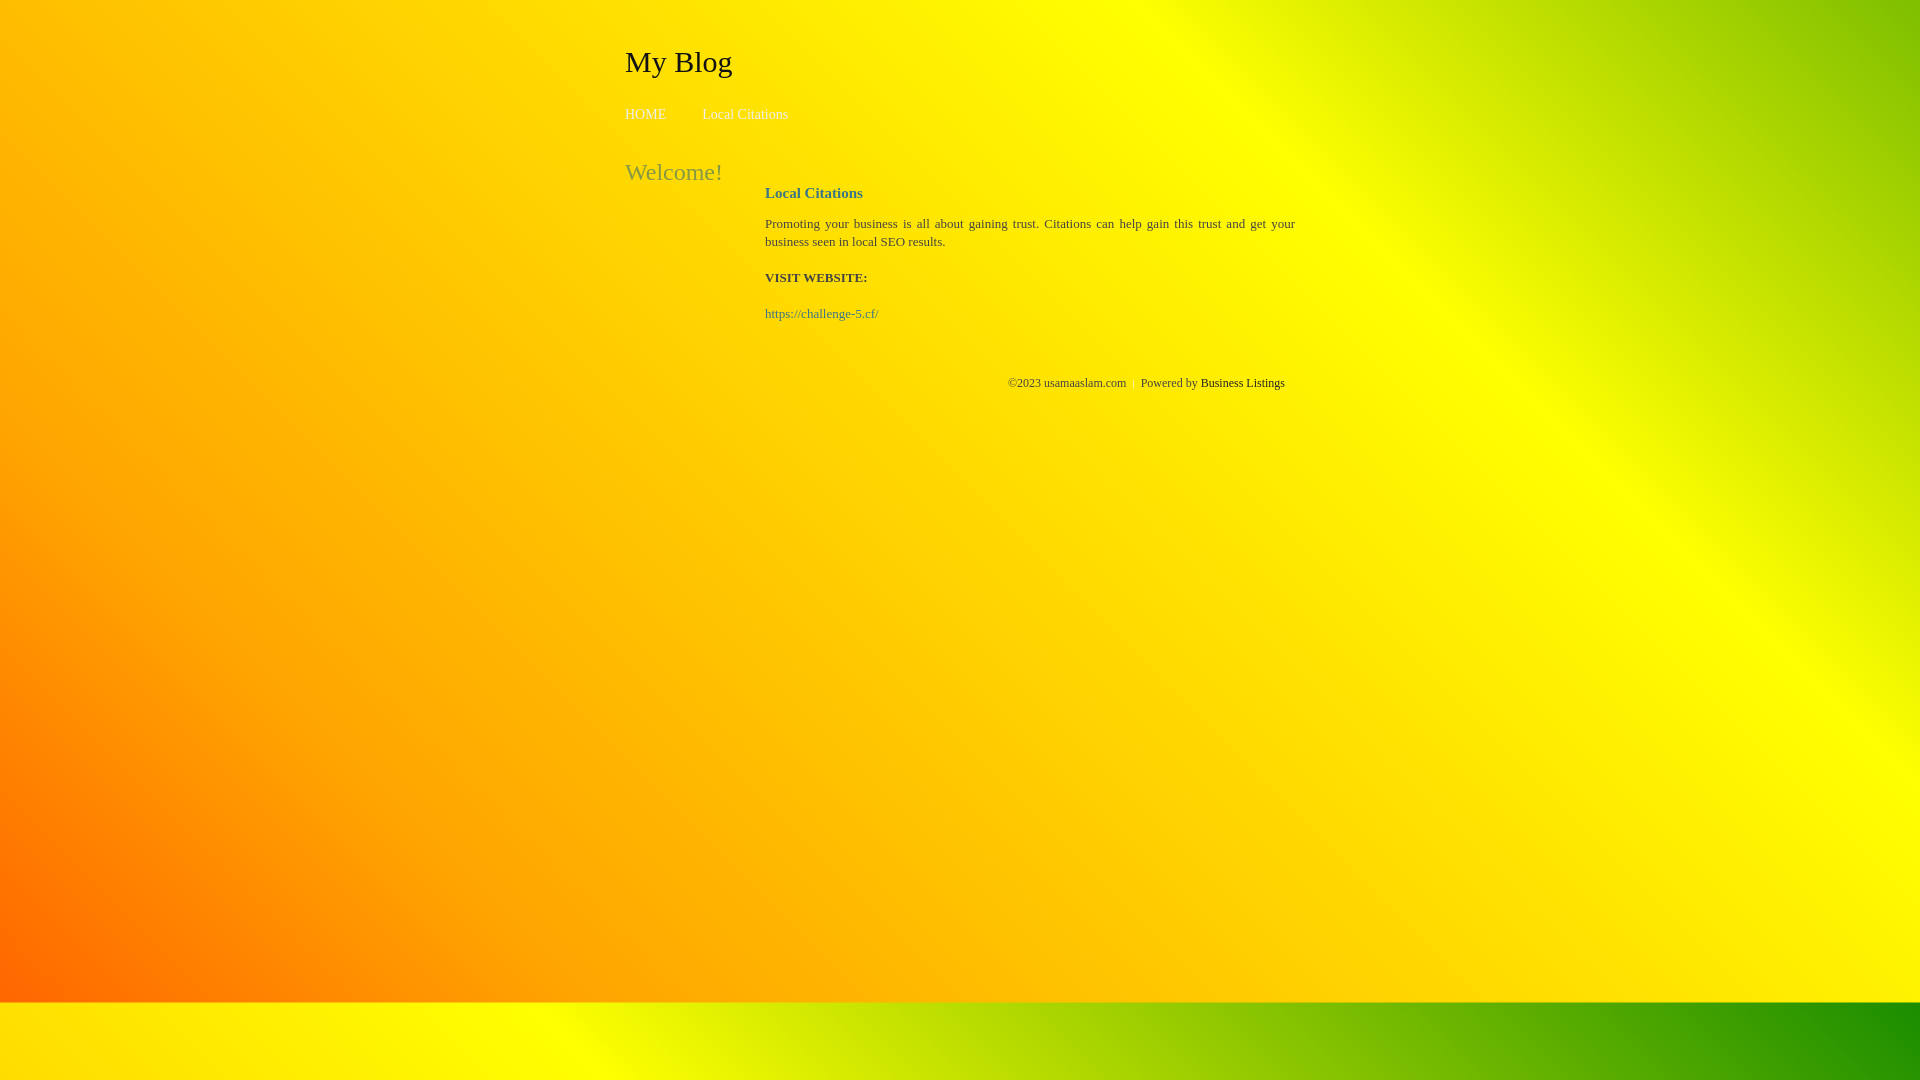  I want to click on https://challenge-5.cf/, so click(822, 314).